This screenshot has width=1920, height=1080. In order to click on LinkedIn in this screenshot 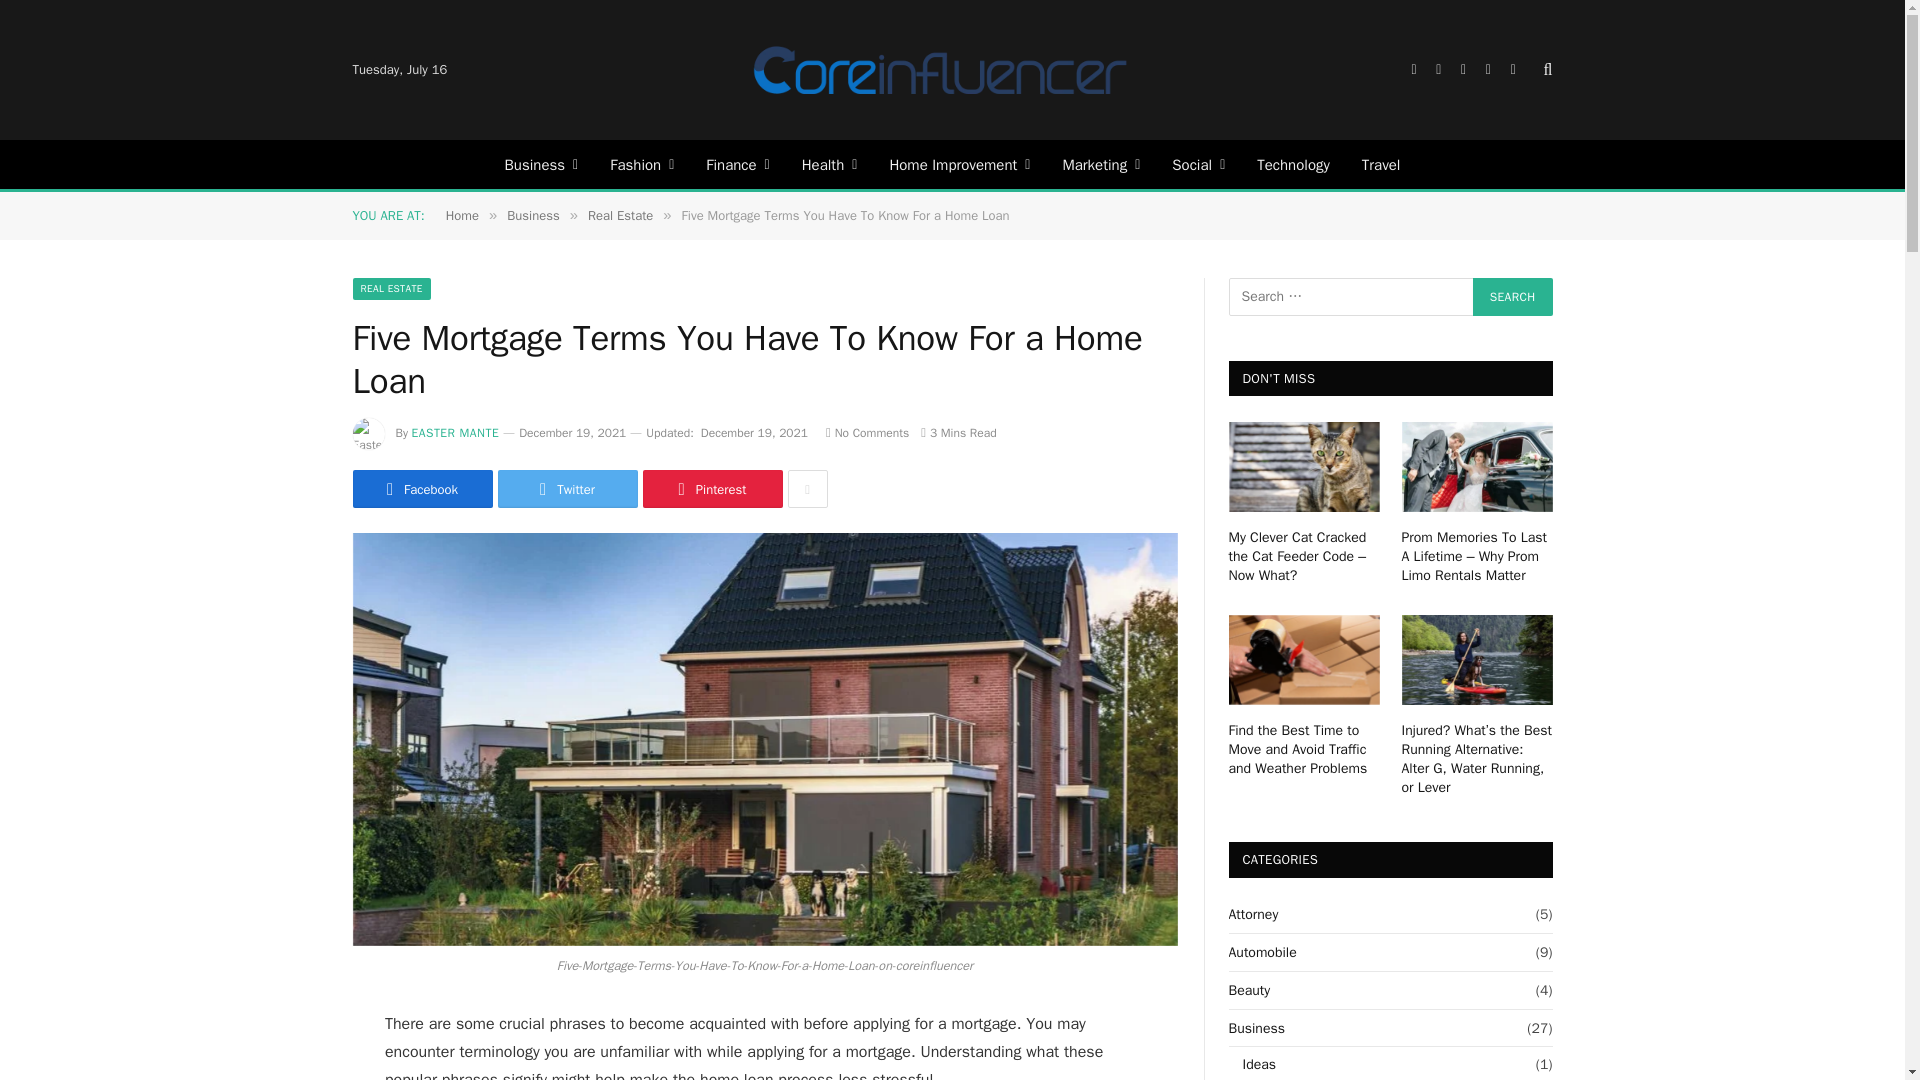, I will do `click(1488, 70)`.